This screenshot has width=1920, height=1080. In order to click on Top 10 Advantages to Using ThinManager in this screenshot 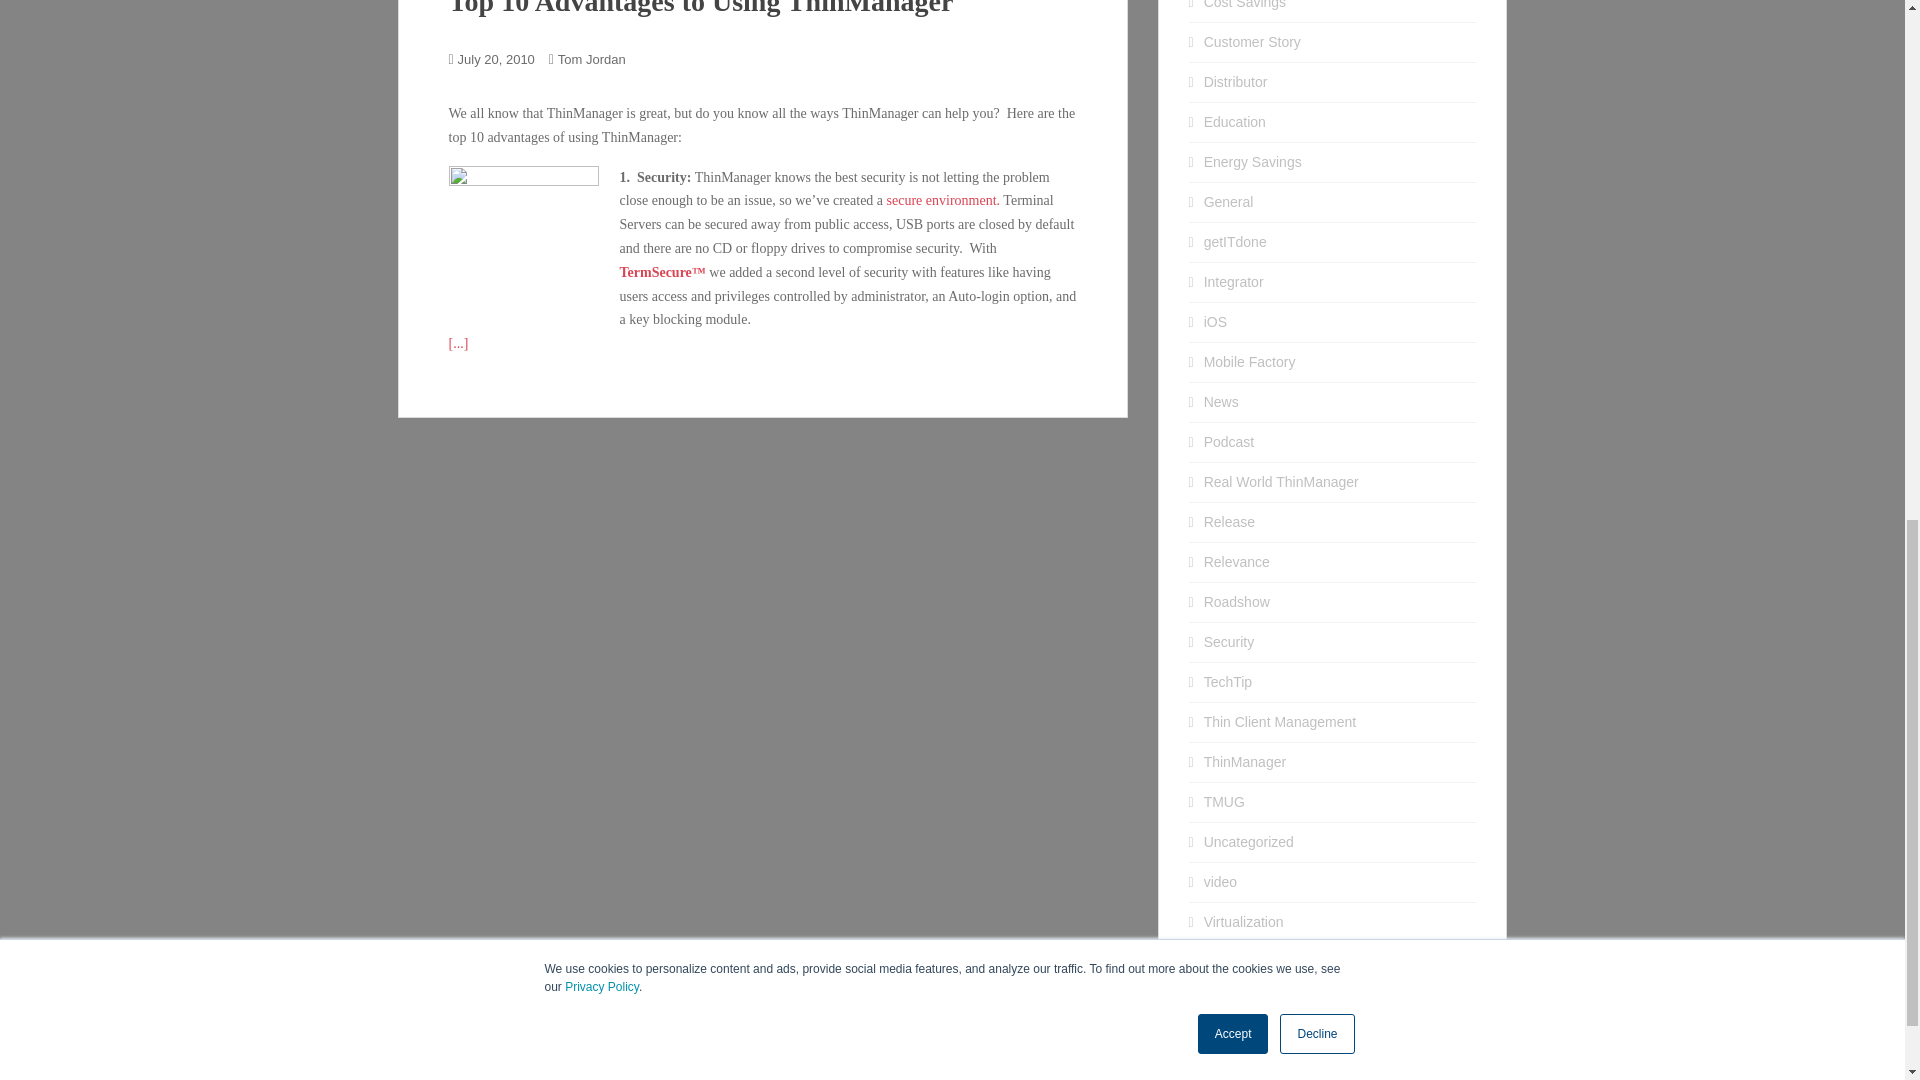, I will do `click(700, 8)`.